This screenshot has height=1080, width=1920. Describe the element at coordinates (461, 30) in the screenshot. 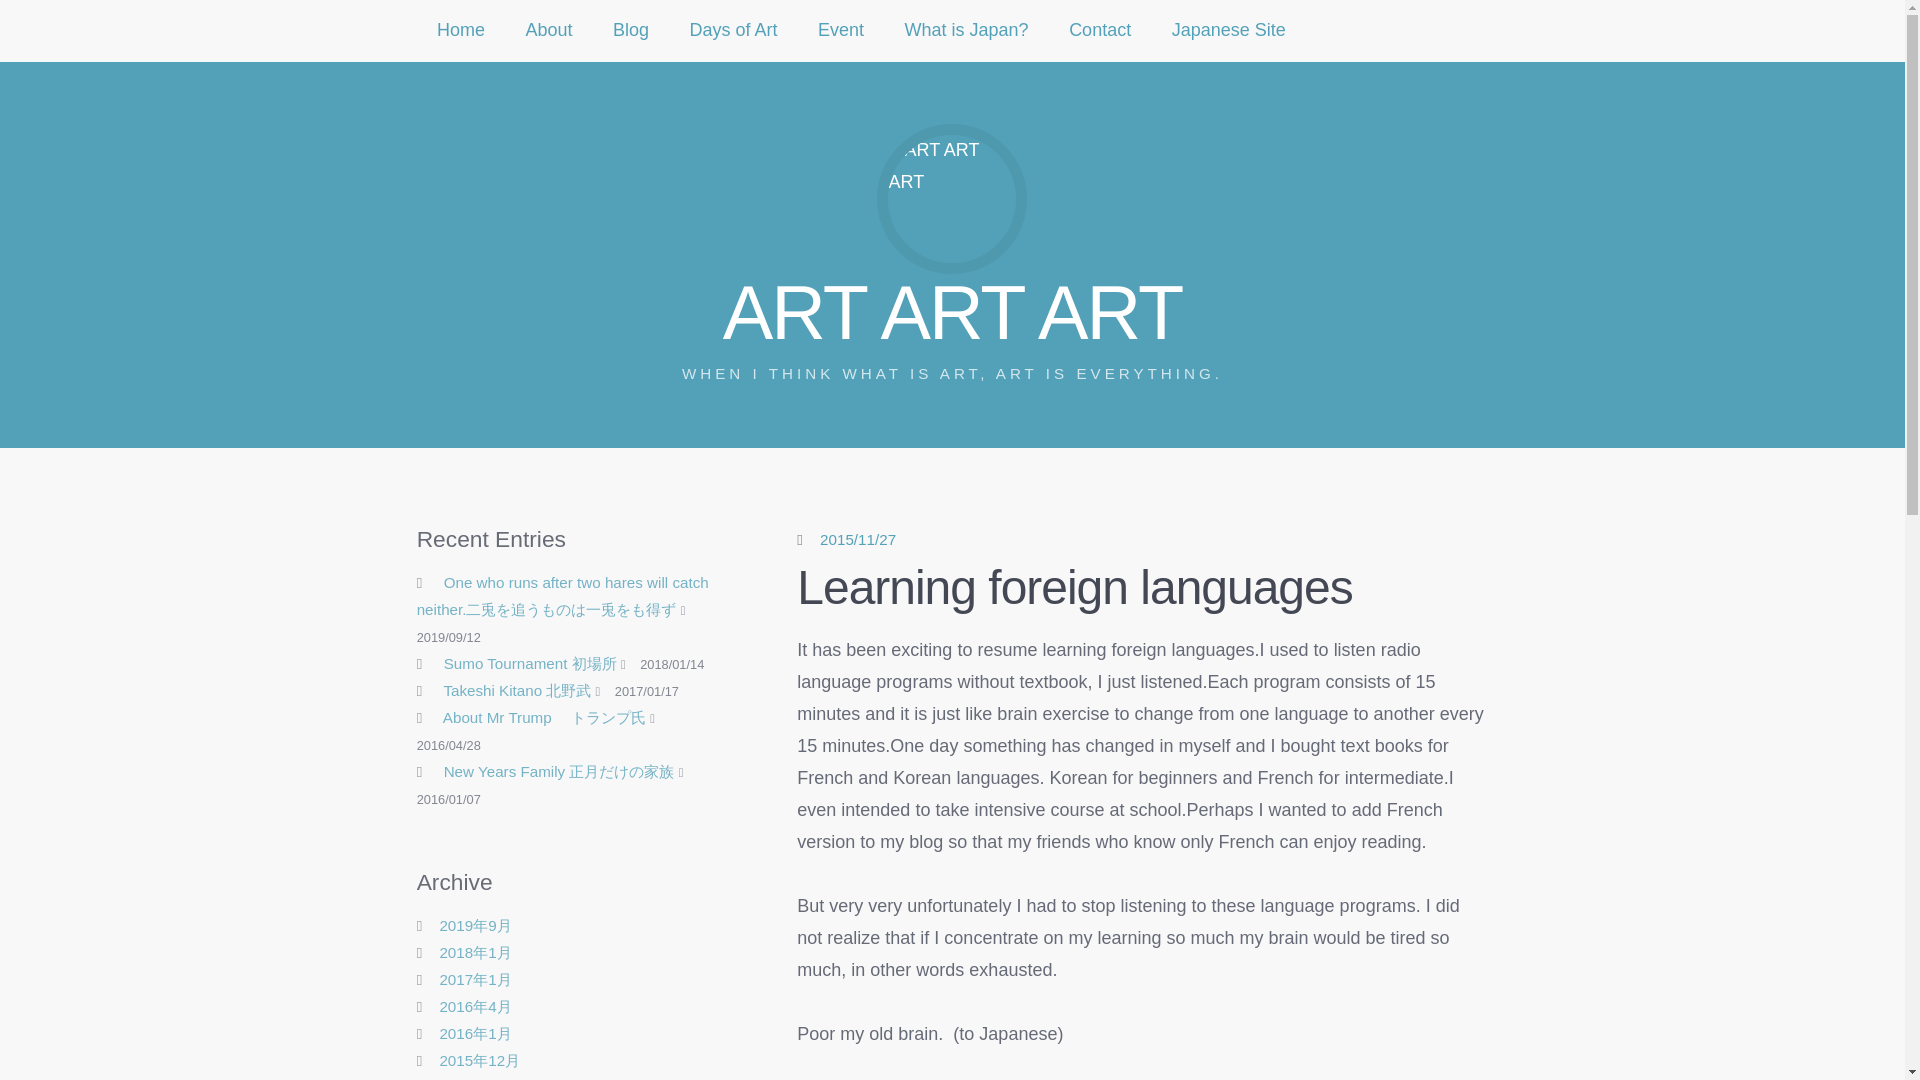

I see `Home` at that location.